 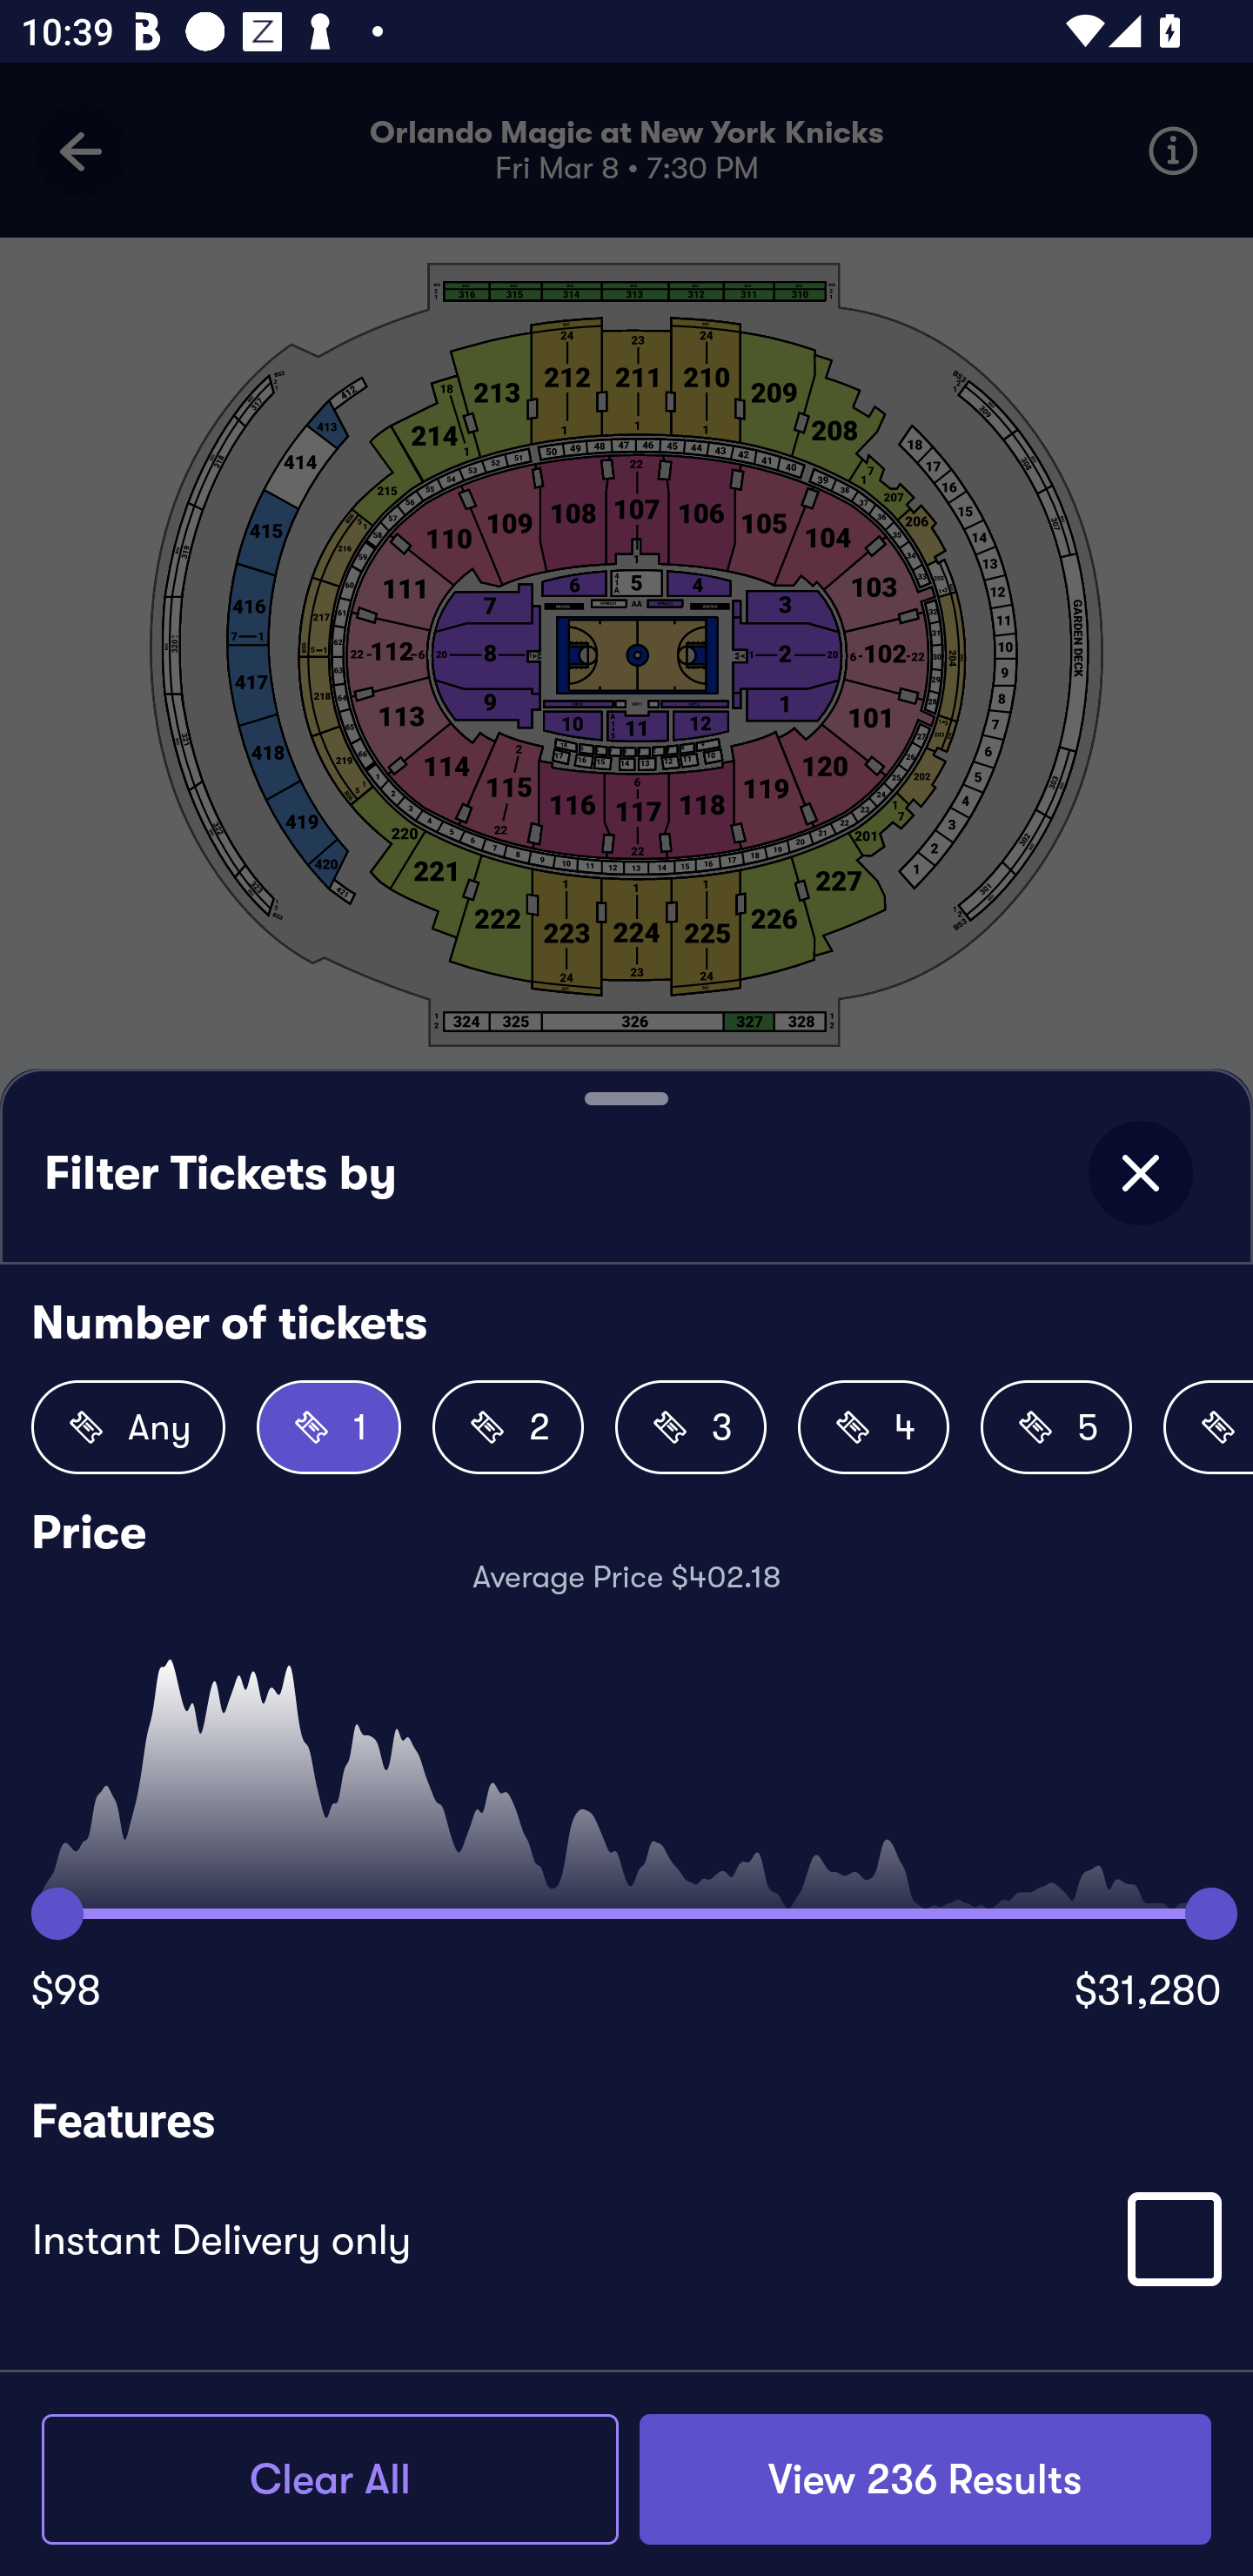 What do you see at coordinates (329, 1427) in the screenshot?
I see `1` at bounding box center [329, 1427].